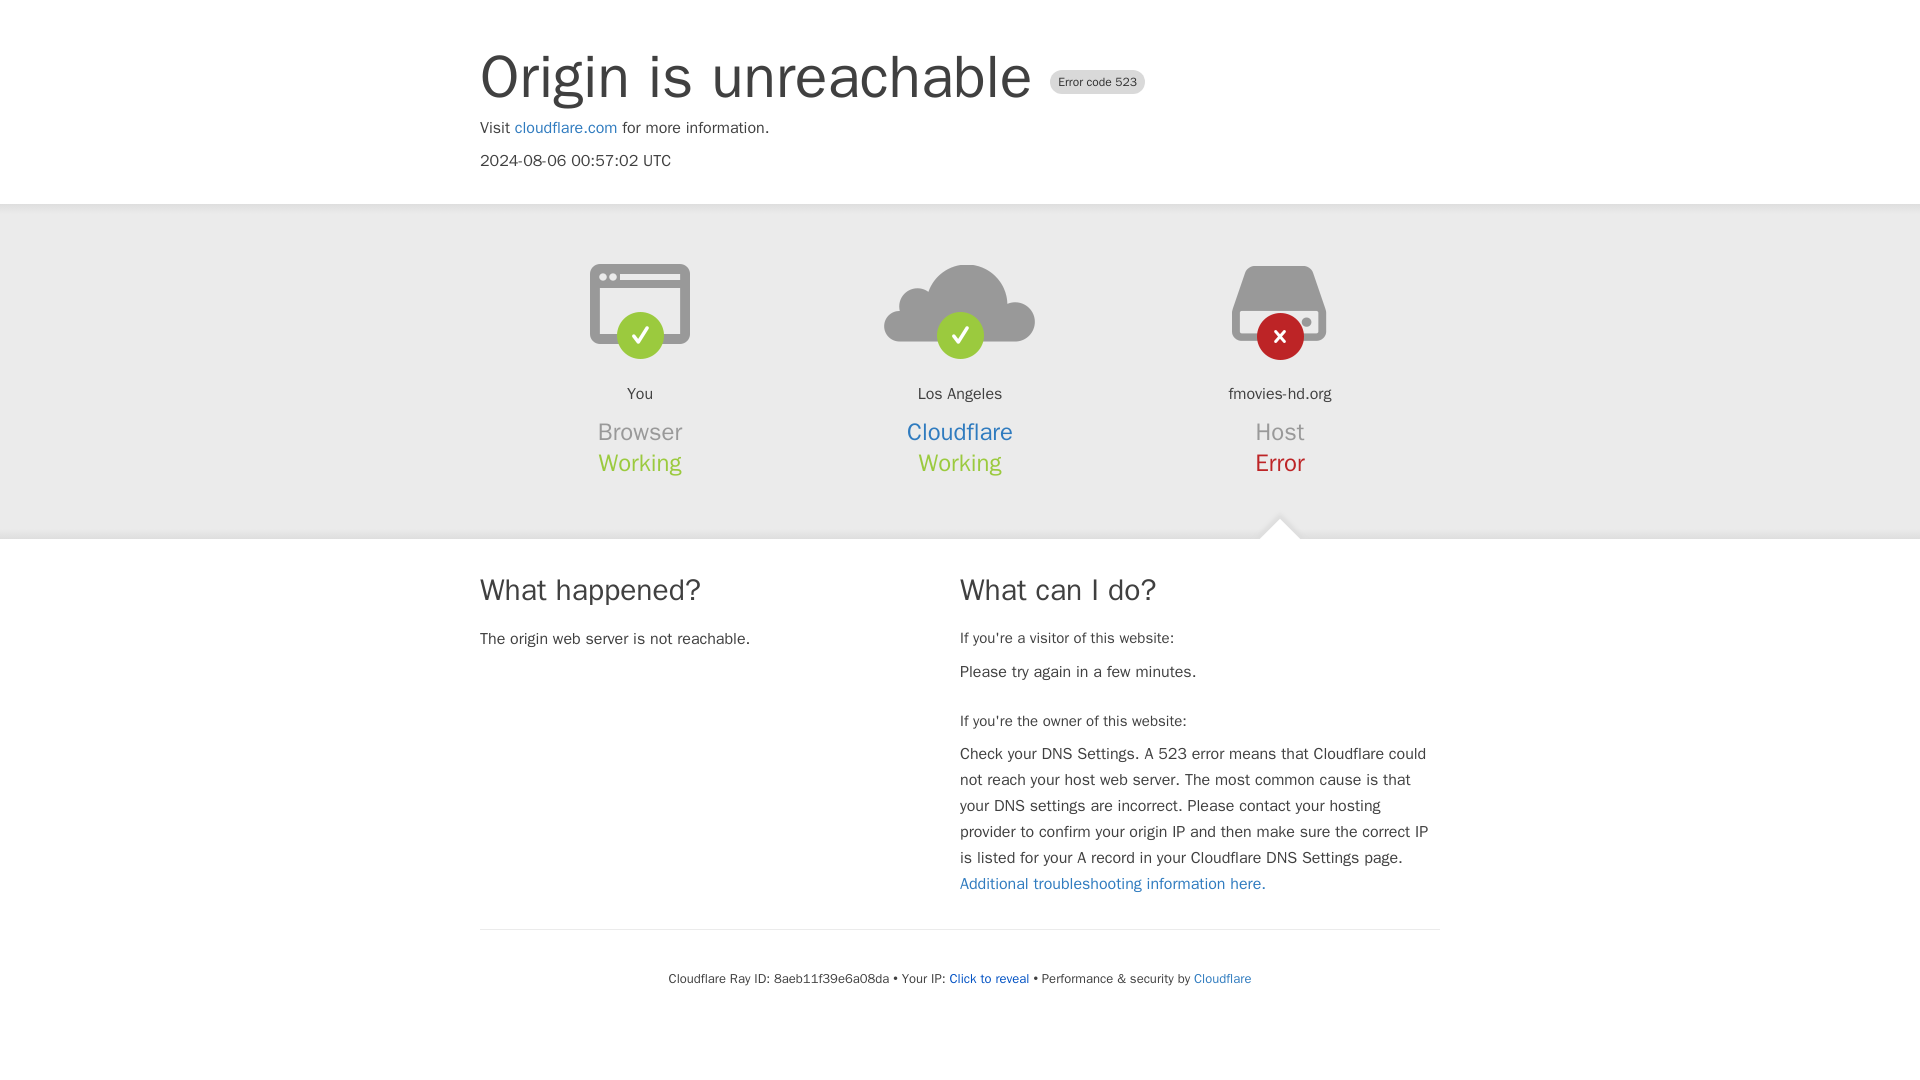  What do you see at coordinates (1222, 978) in the screenshot?
I see `Cloudflare` at bounding box center [1222, 978].